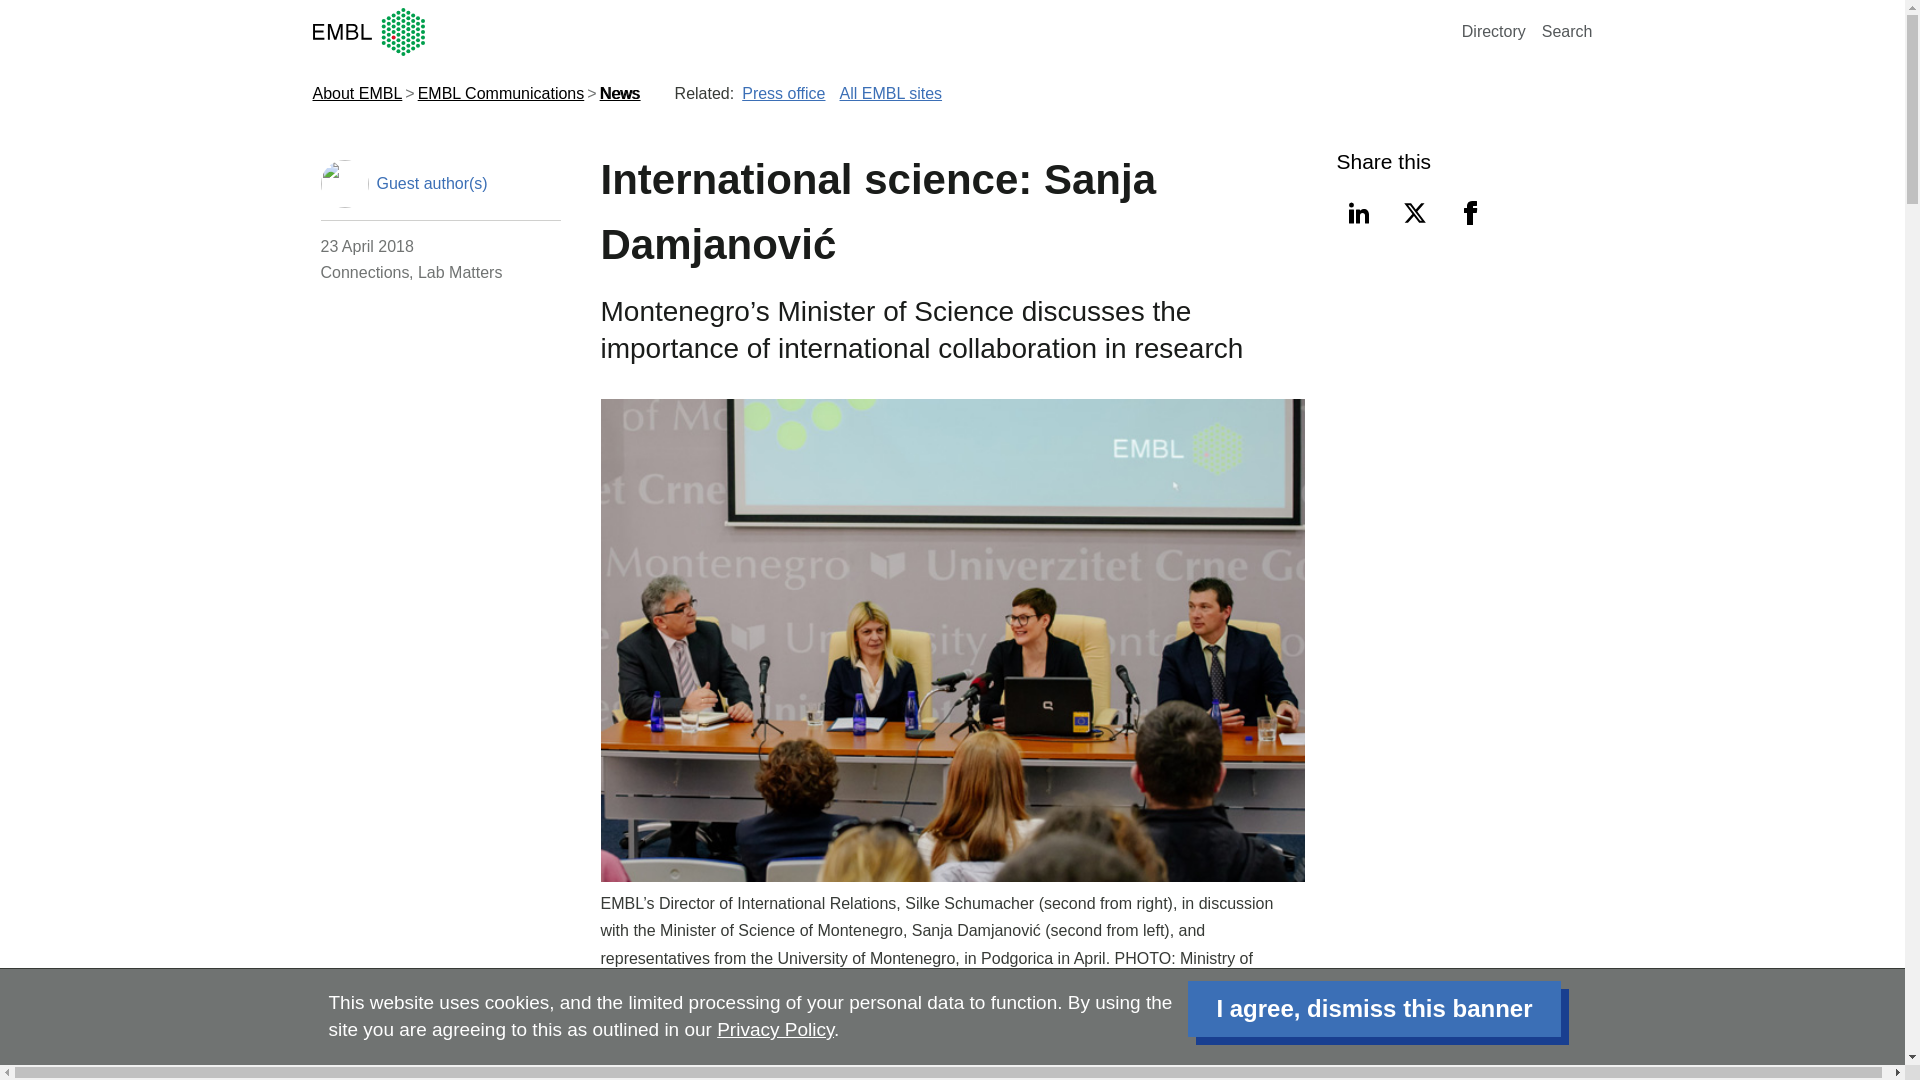 The image size is (1920, 1080). Describe the element at coordinates (1358, 213) in the screenshot. I see `linkedin` at that location.